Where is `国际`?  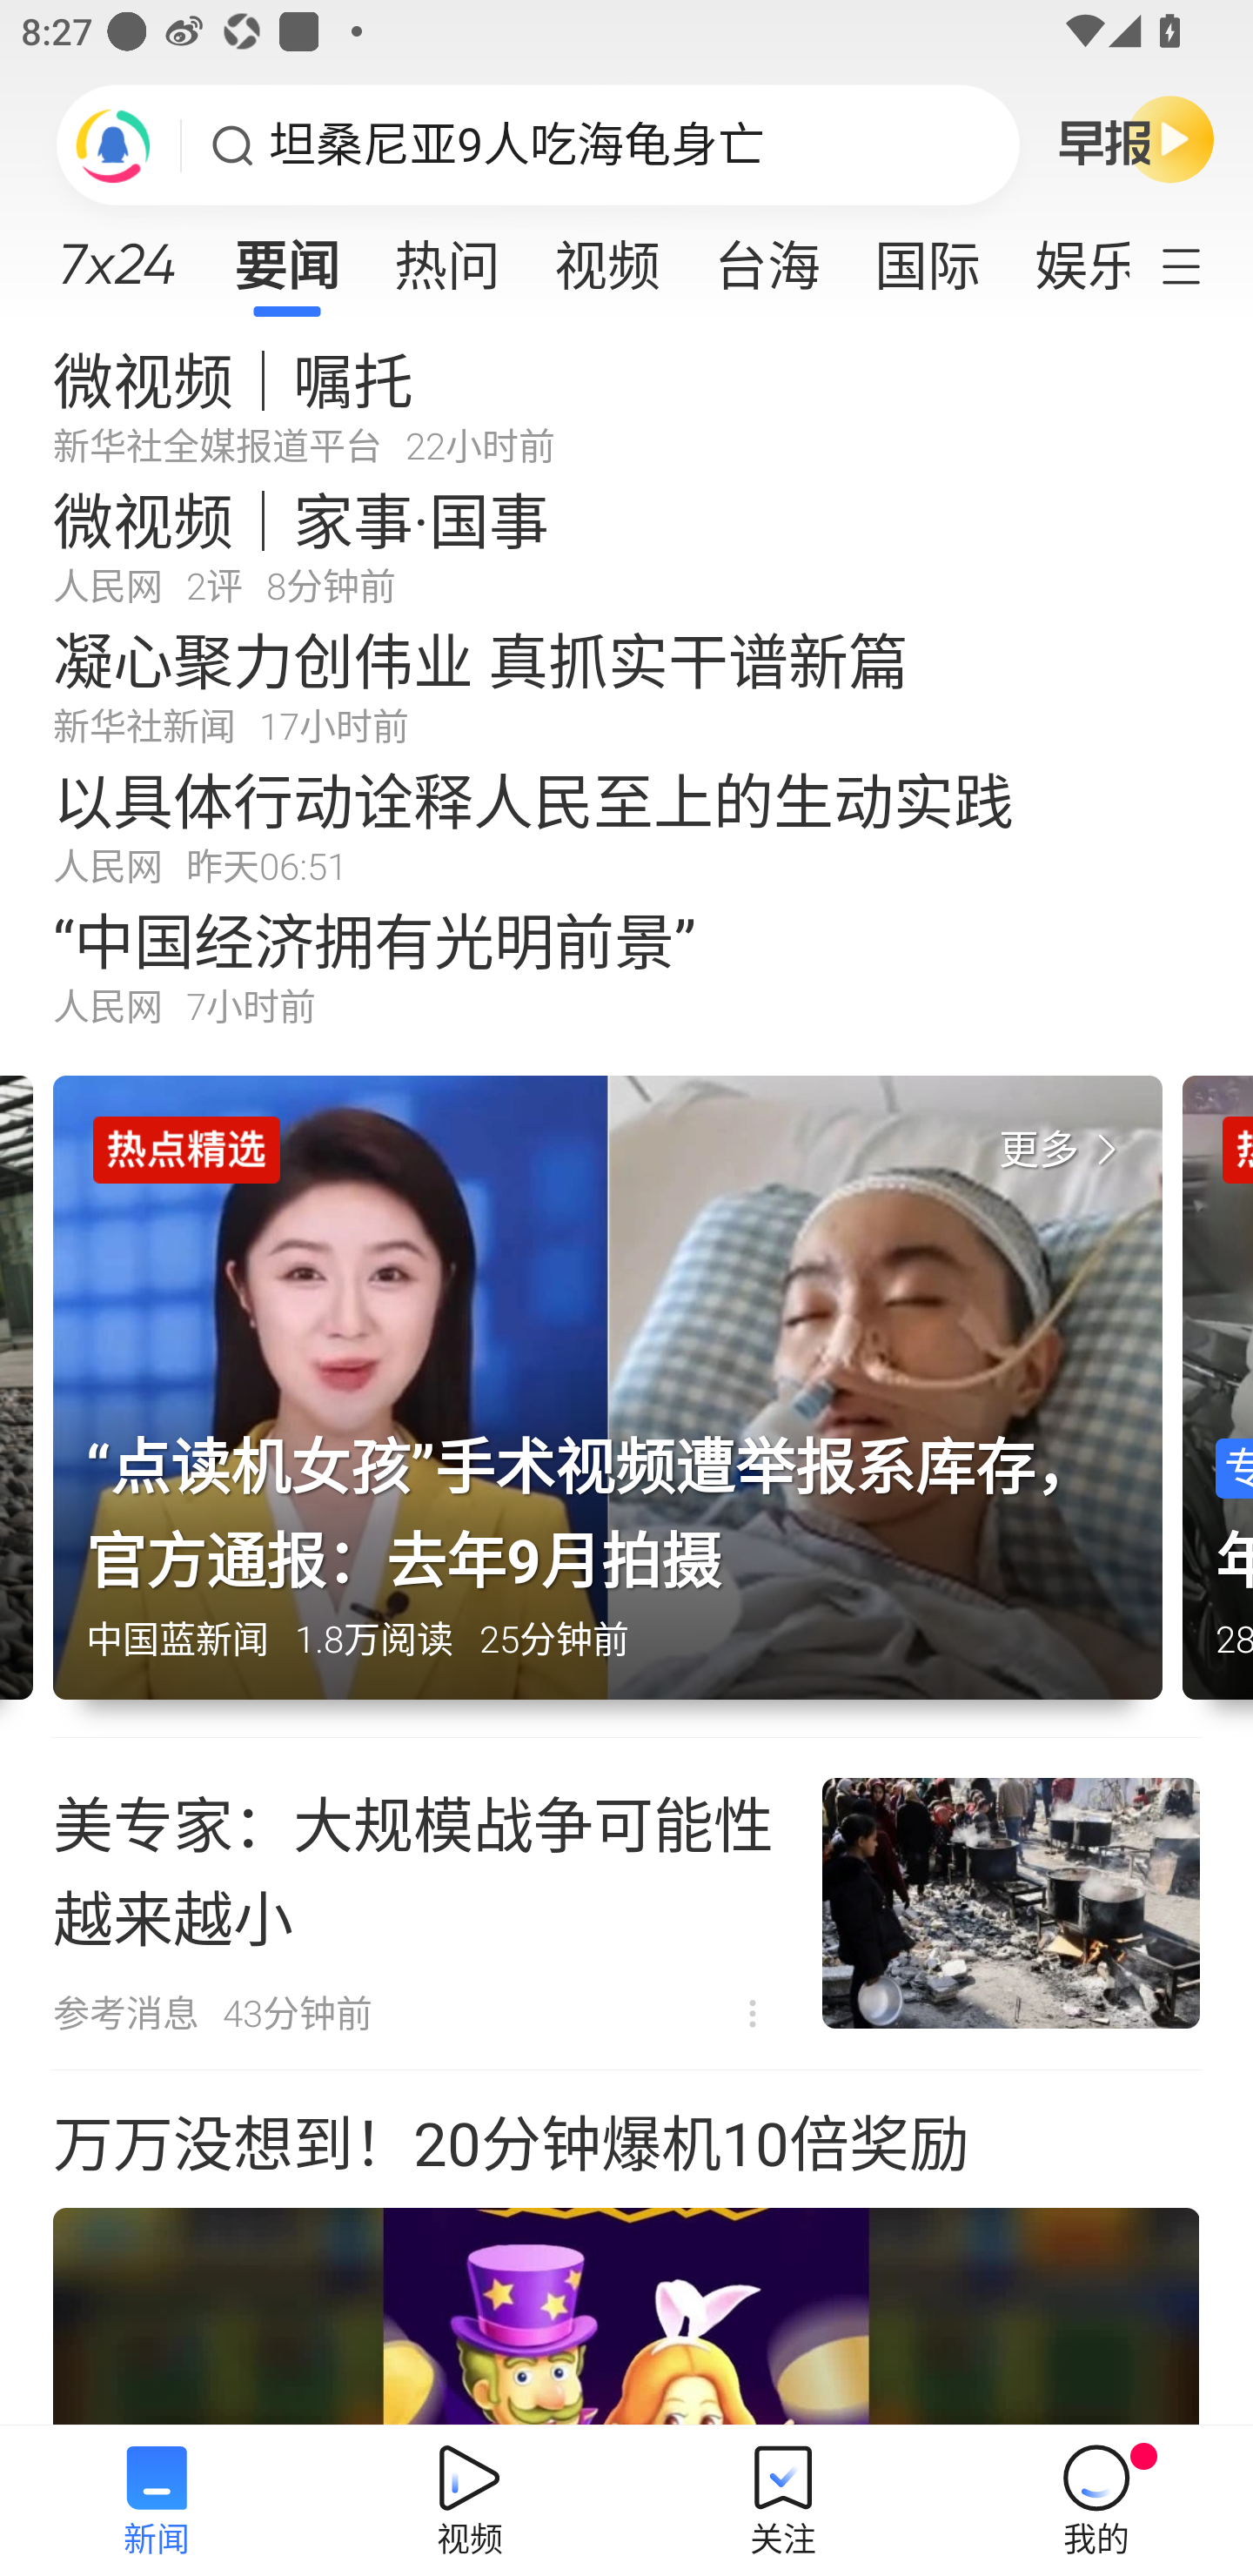 国际 is located at coordinates (927, 256).